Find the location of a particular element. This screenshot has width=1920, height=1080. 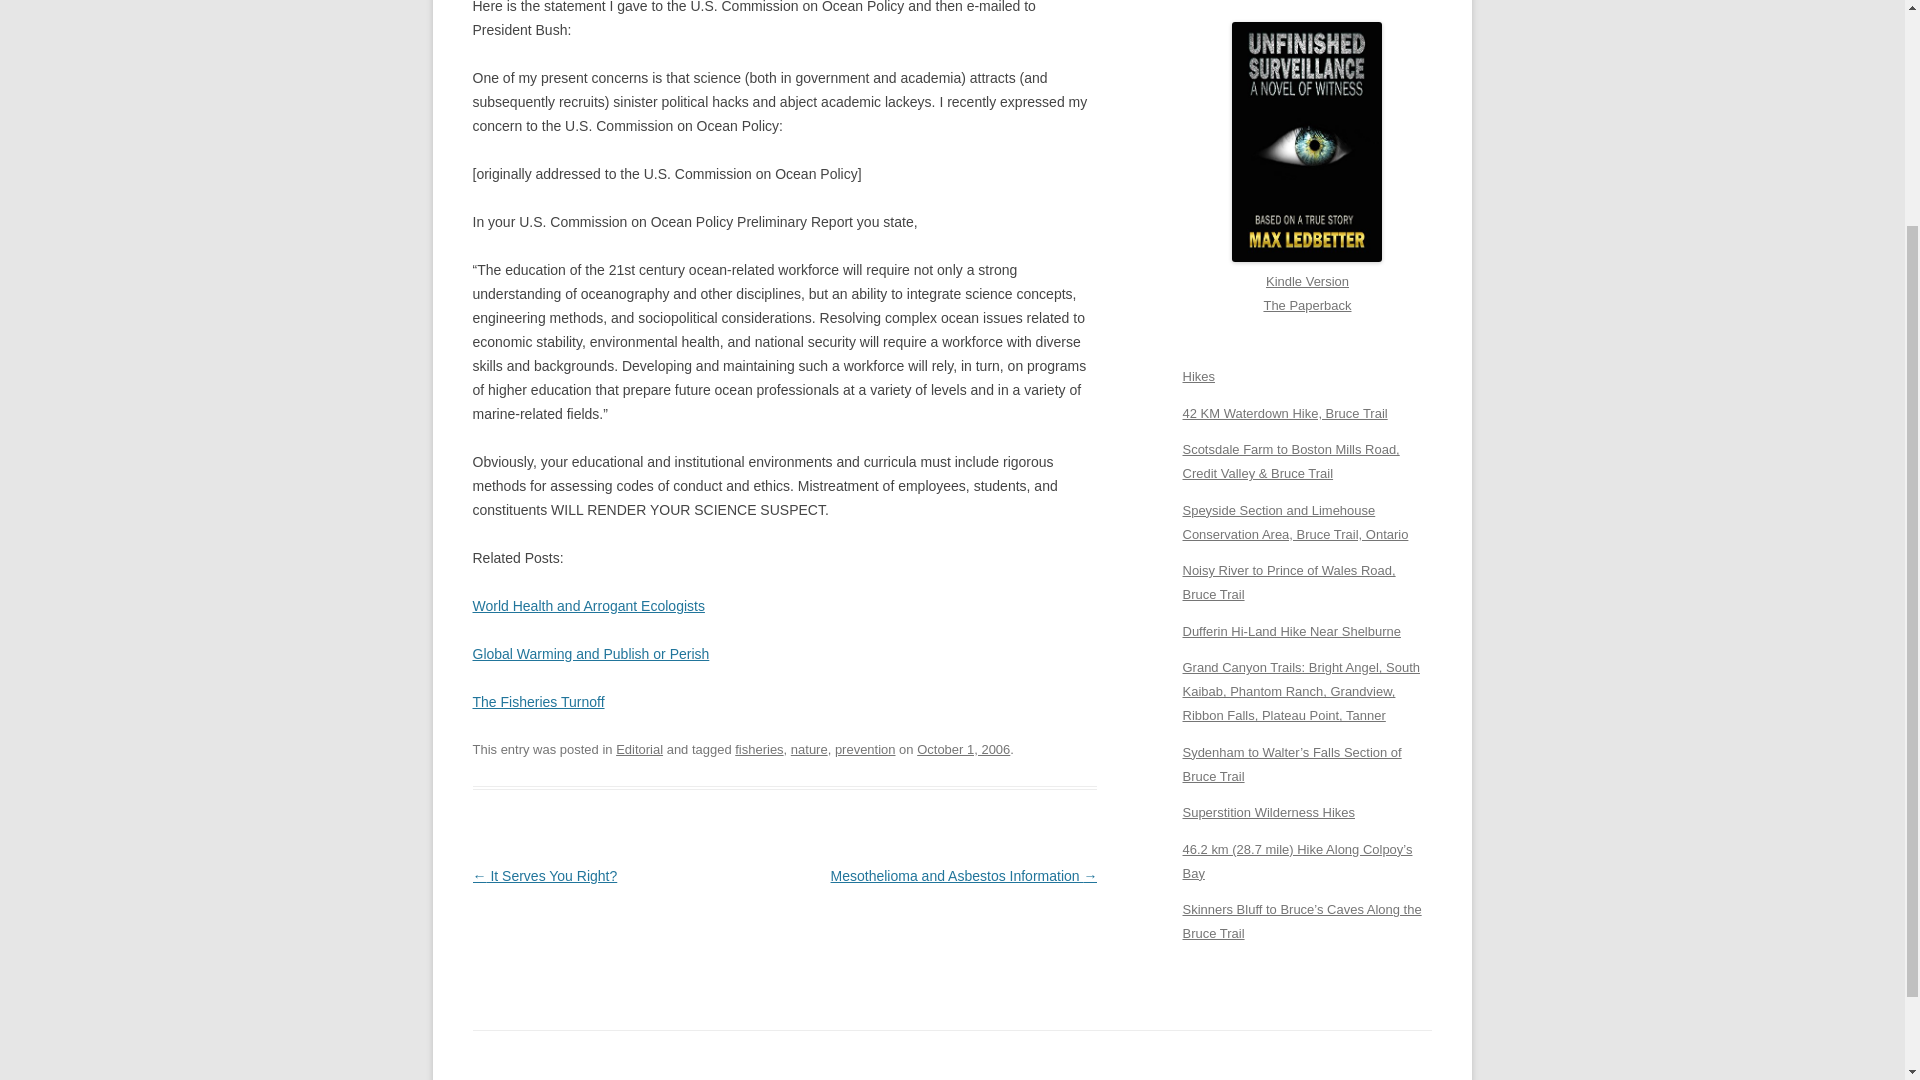

Global Warming and Publish or Perish is located at coordinates (590, 654).